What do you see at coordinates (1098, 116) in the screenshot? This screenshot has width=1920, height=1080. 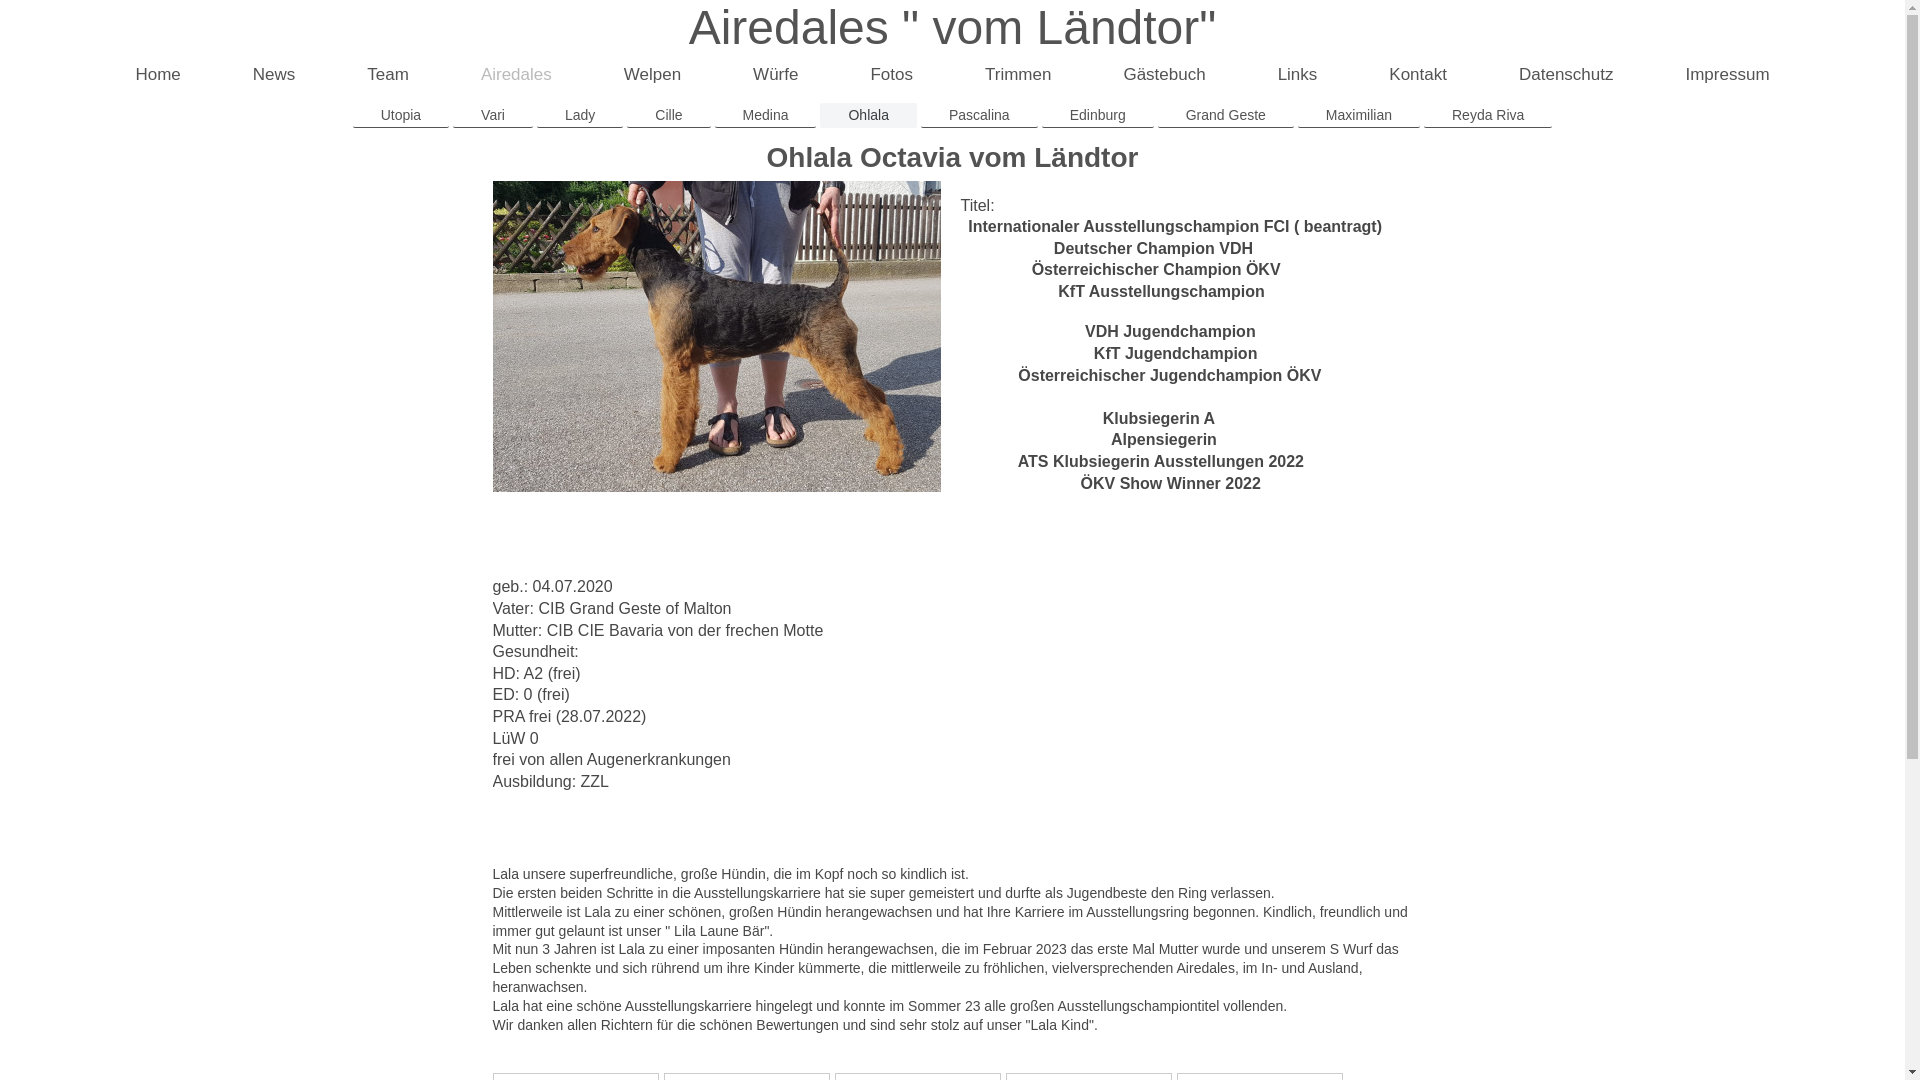 I see `Edinburg` at bounding box center [1098, 116].